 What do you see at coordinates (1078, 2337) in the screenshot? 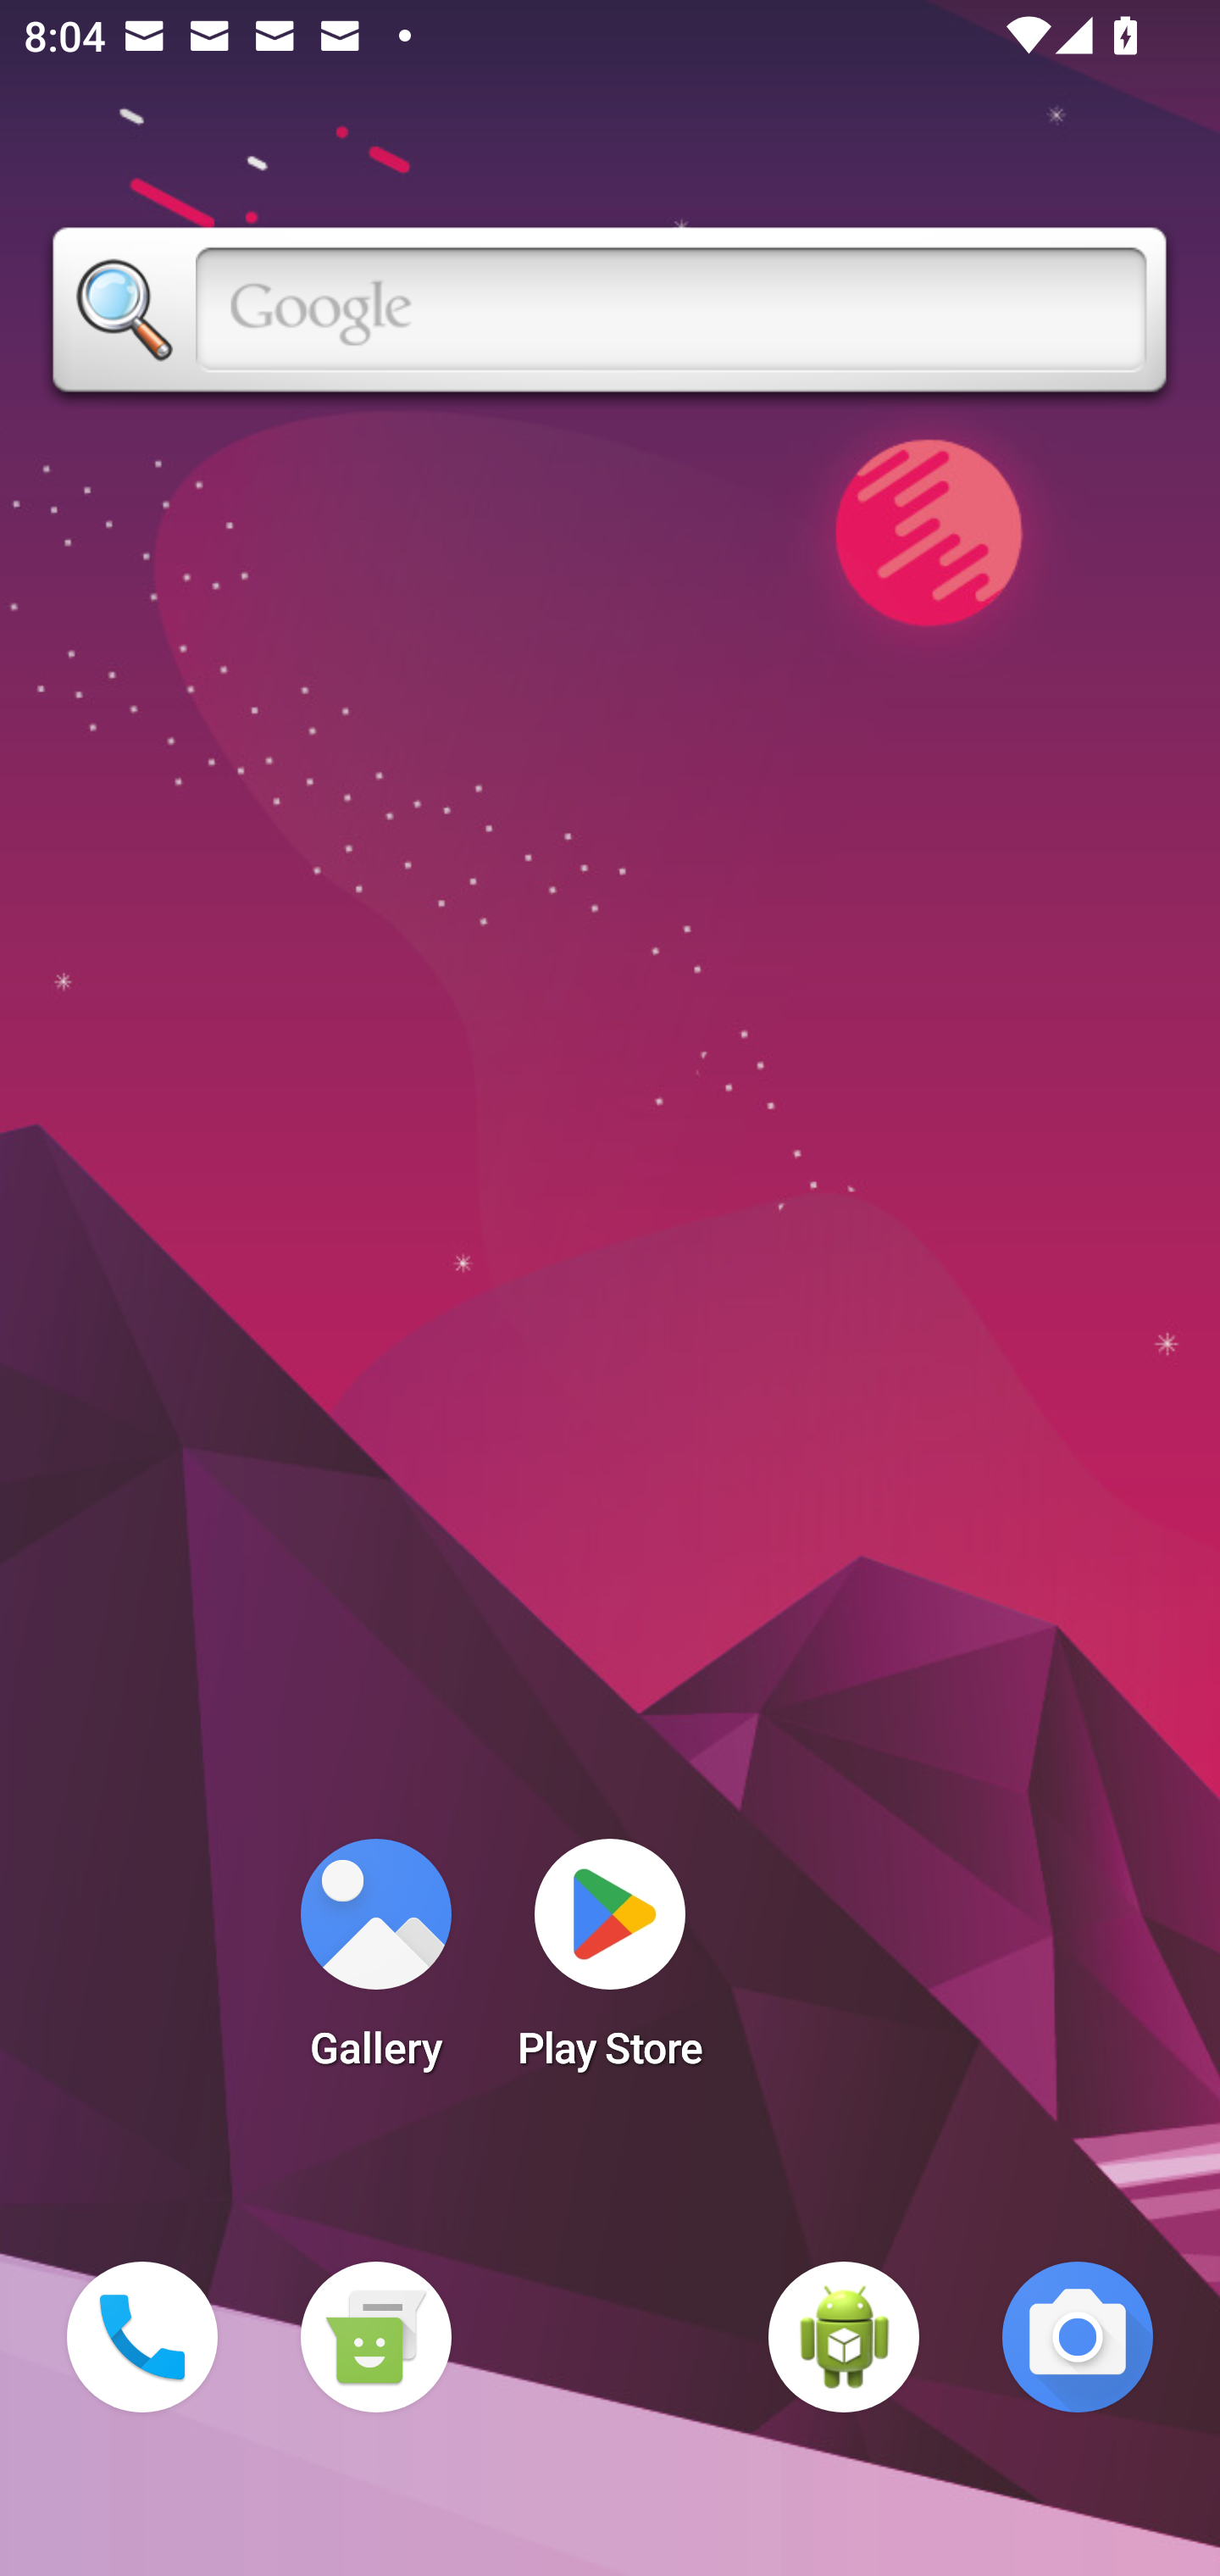
I see `Camera` at bounding box center [1078, 2337].